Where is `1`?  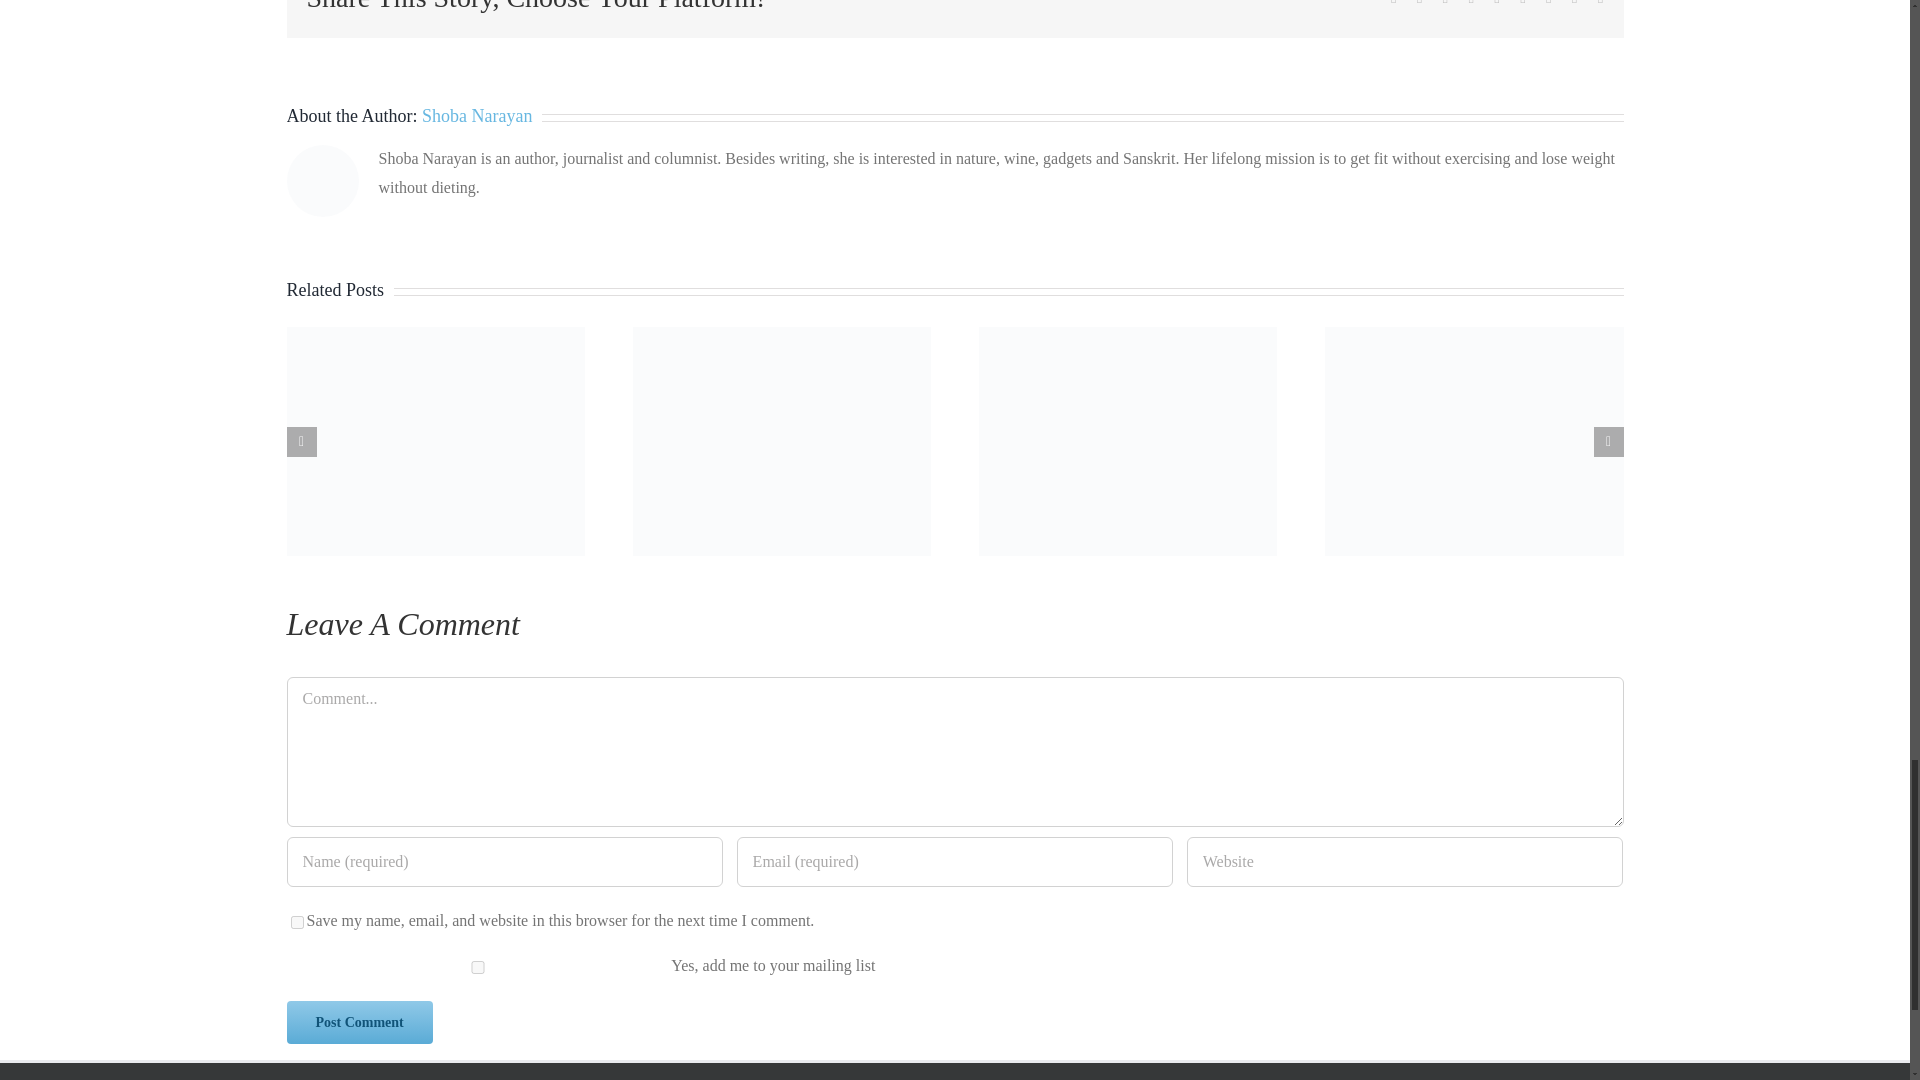 1 is located at coordinates (476, 968).